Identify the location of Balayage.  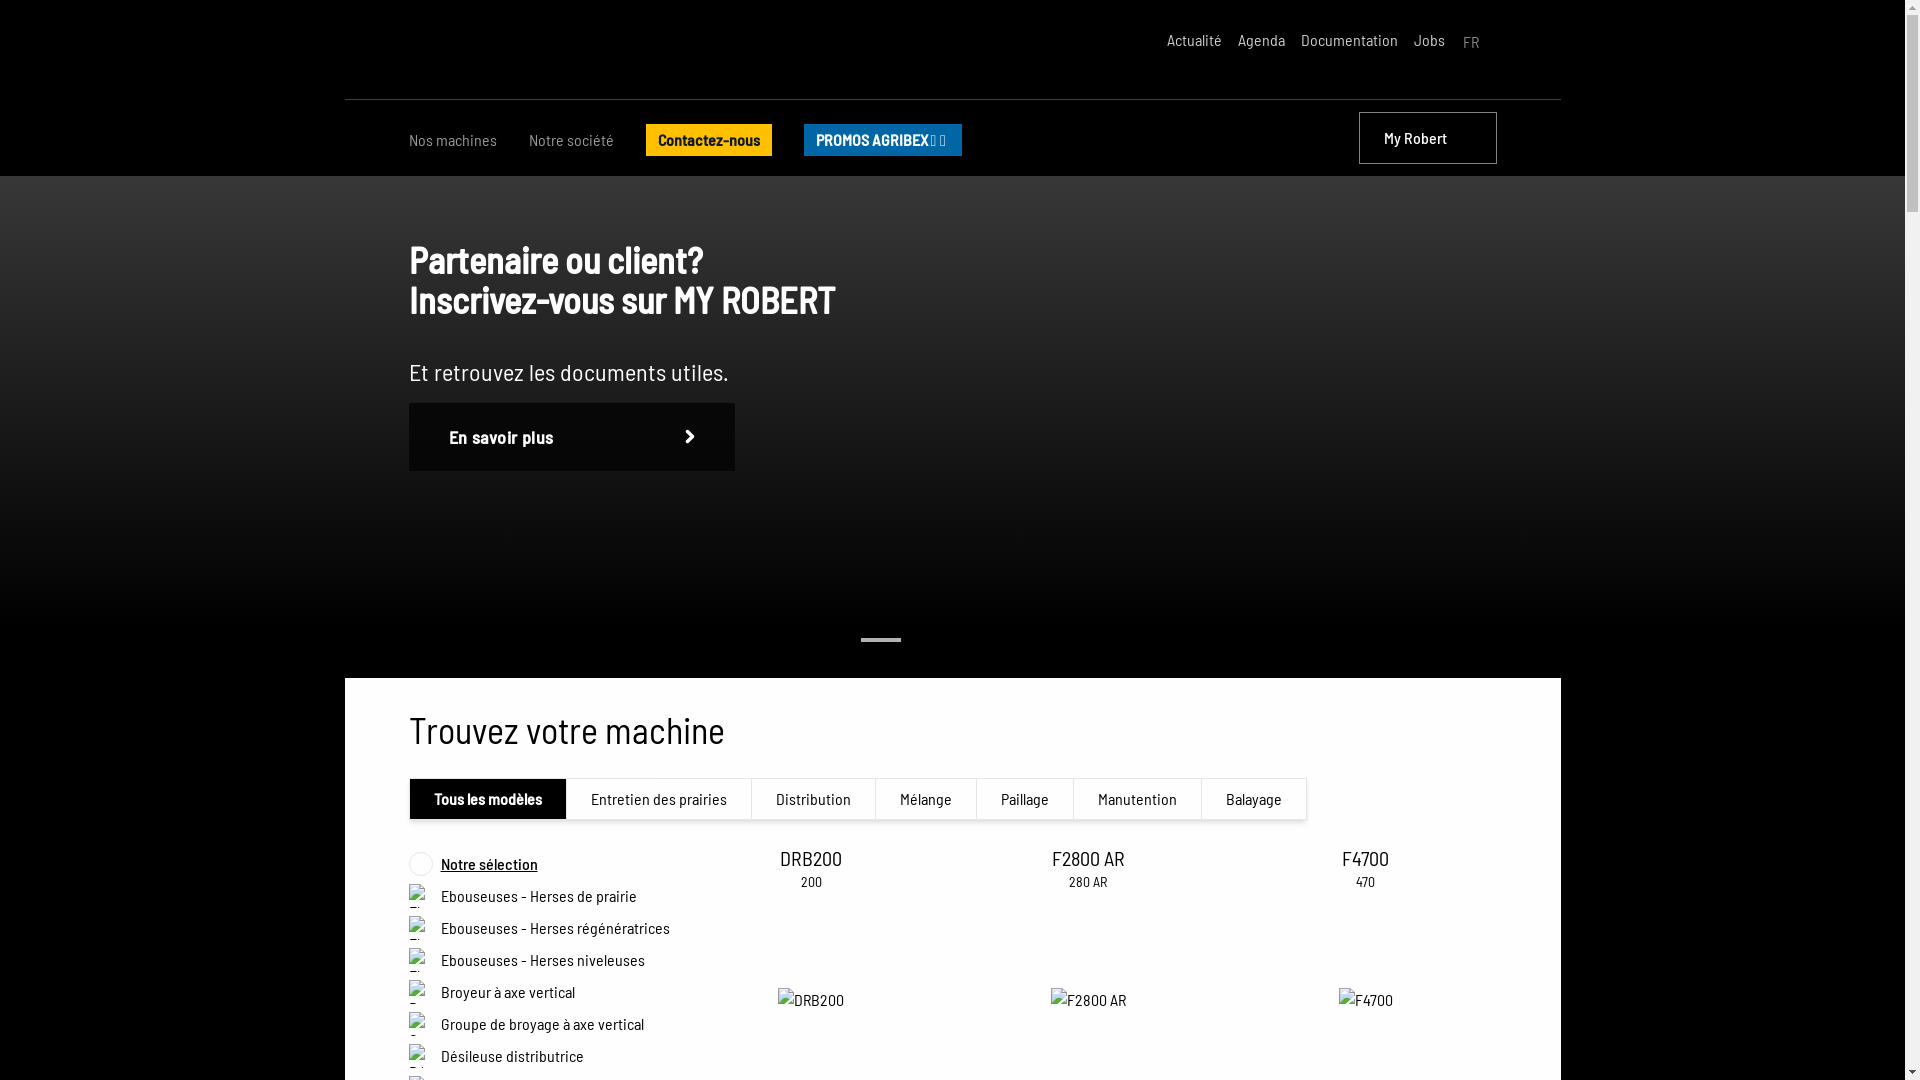
(1254, 799).